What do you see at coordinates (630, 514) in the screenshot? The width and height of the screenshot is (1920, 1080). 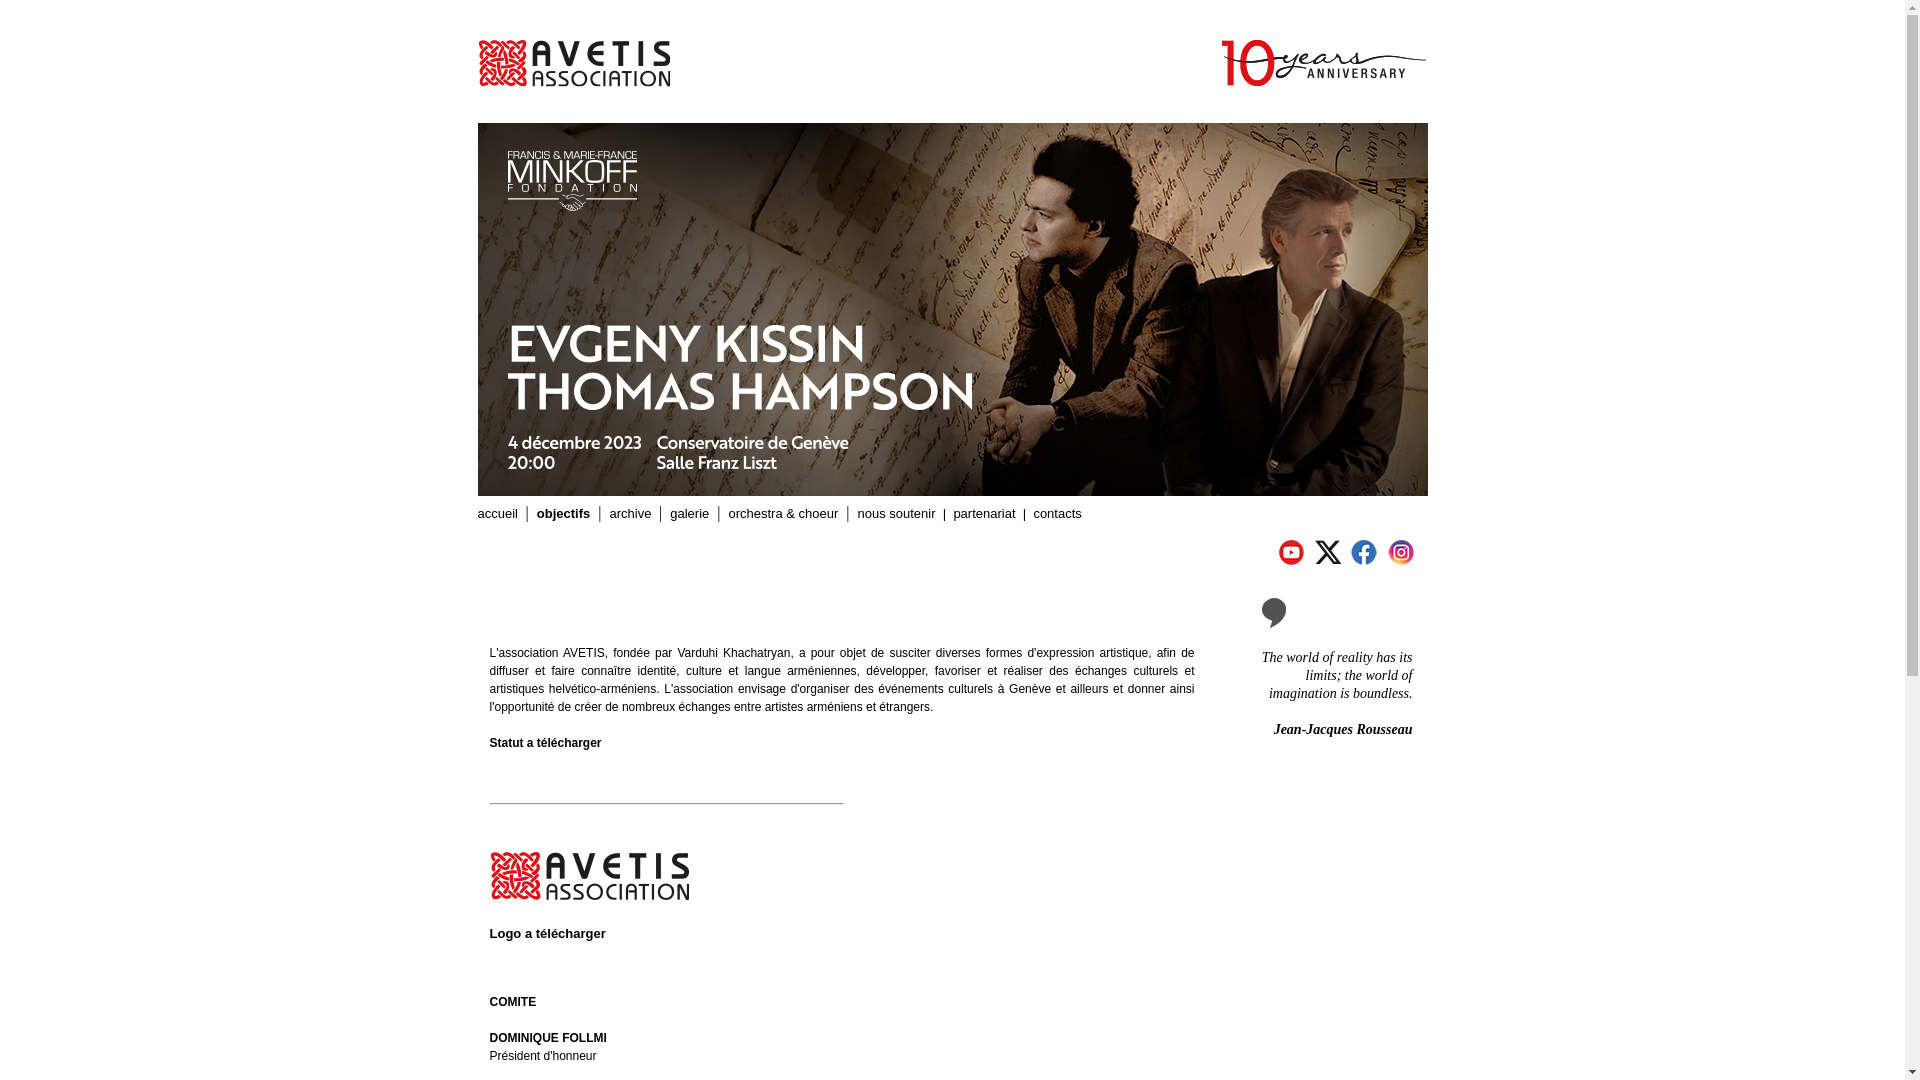 I see `archive` at bounding box center [630, 514].